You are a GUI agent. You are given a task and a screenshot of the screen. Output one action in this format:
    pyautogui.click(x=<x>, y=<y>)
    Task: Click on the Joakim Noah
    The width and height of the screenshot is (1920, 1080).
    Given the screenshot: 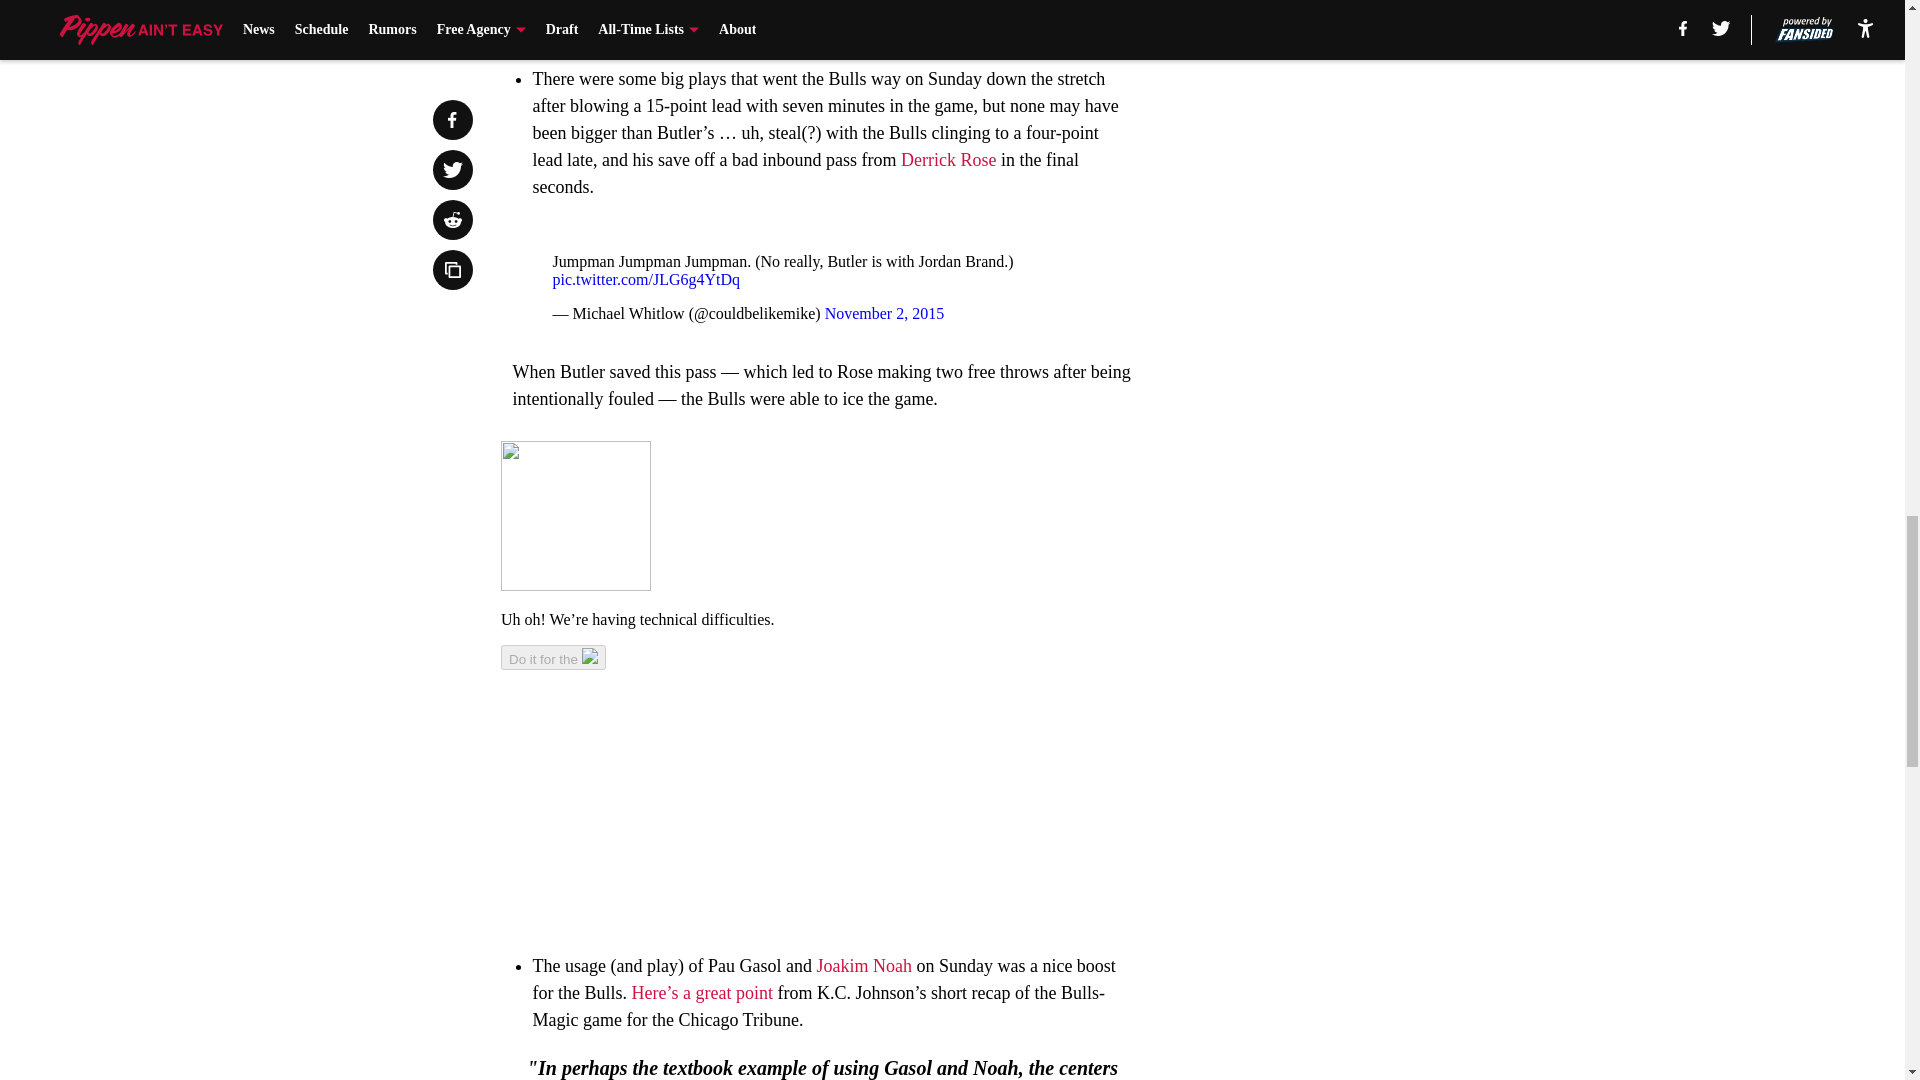 What is the action you would take?
    pyautogui.click(x=863, y=966)
    